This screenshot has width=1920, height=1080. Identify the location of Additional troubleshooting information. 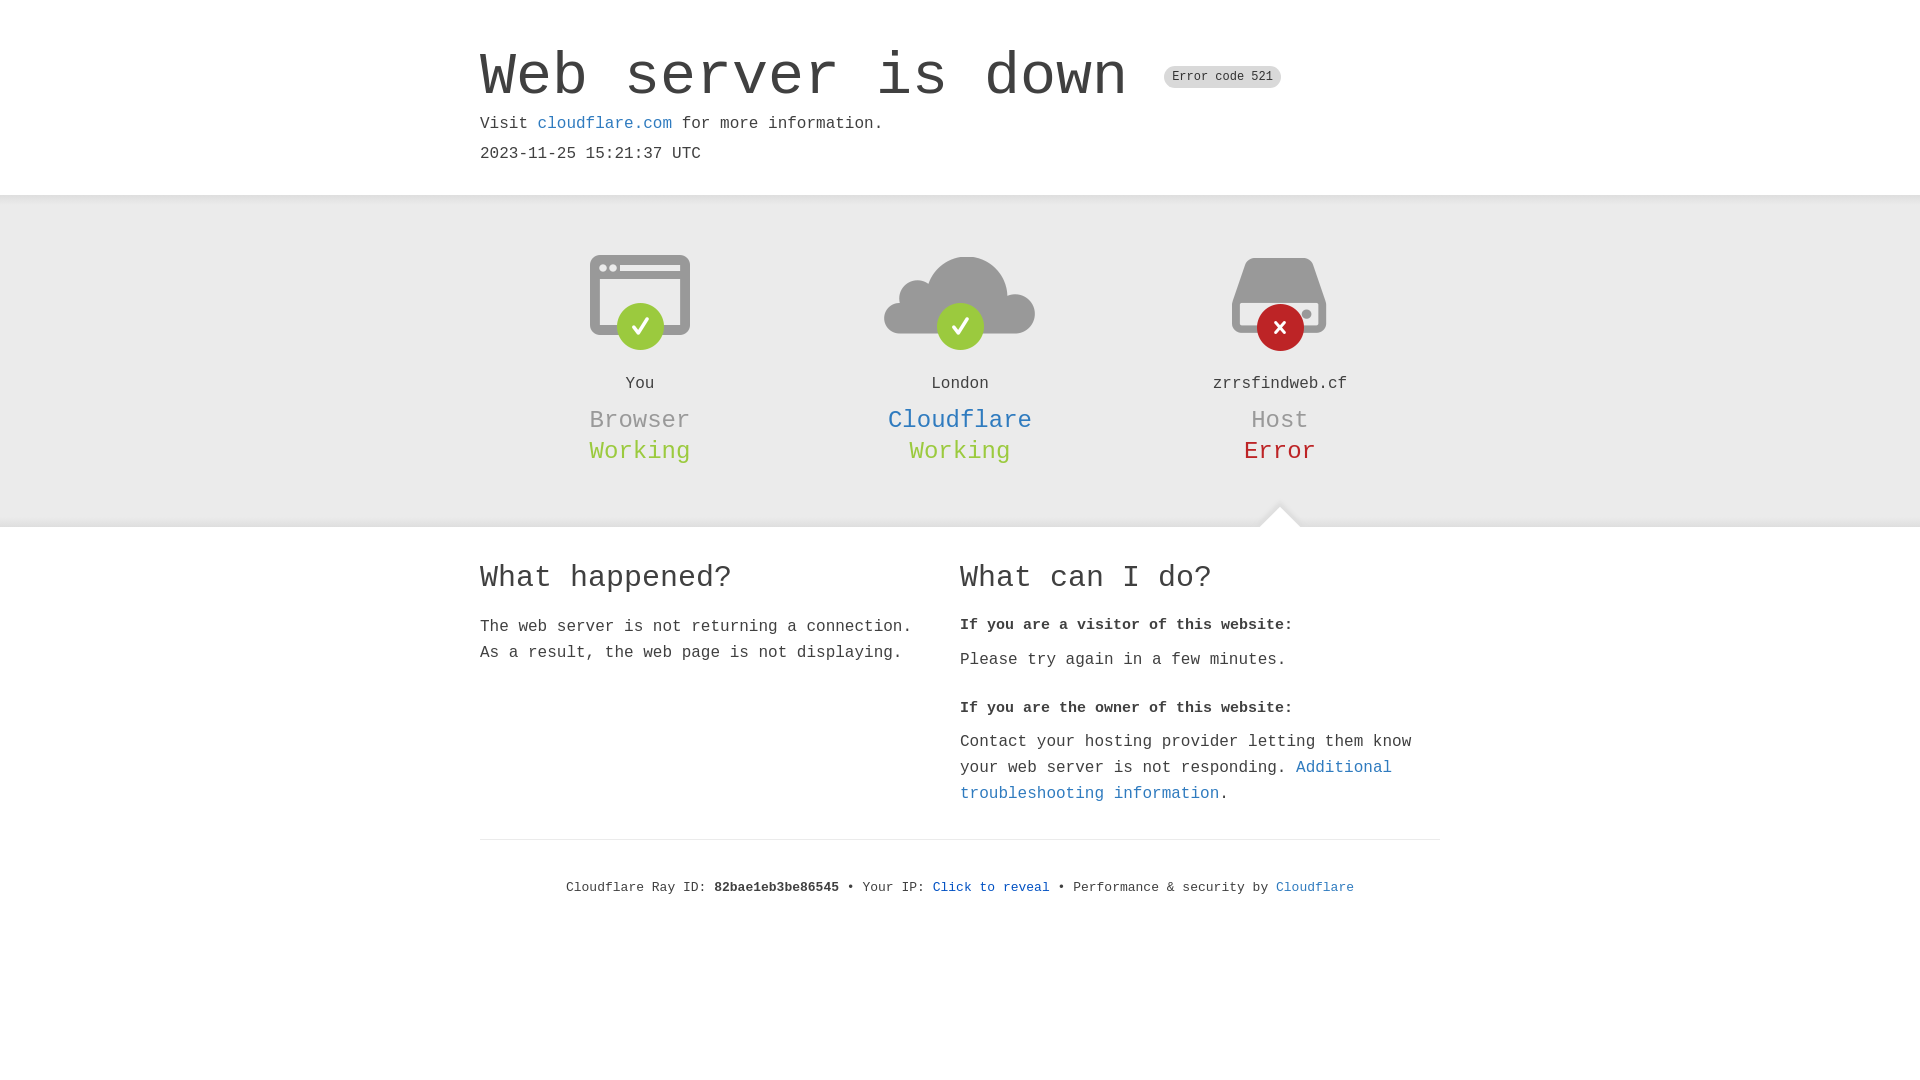
(1176, 780).